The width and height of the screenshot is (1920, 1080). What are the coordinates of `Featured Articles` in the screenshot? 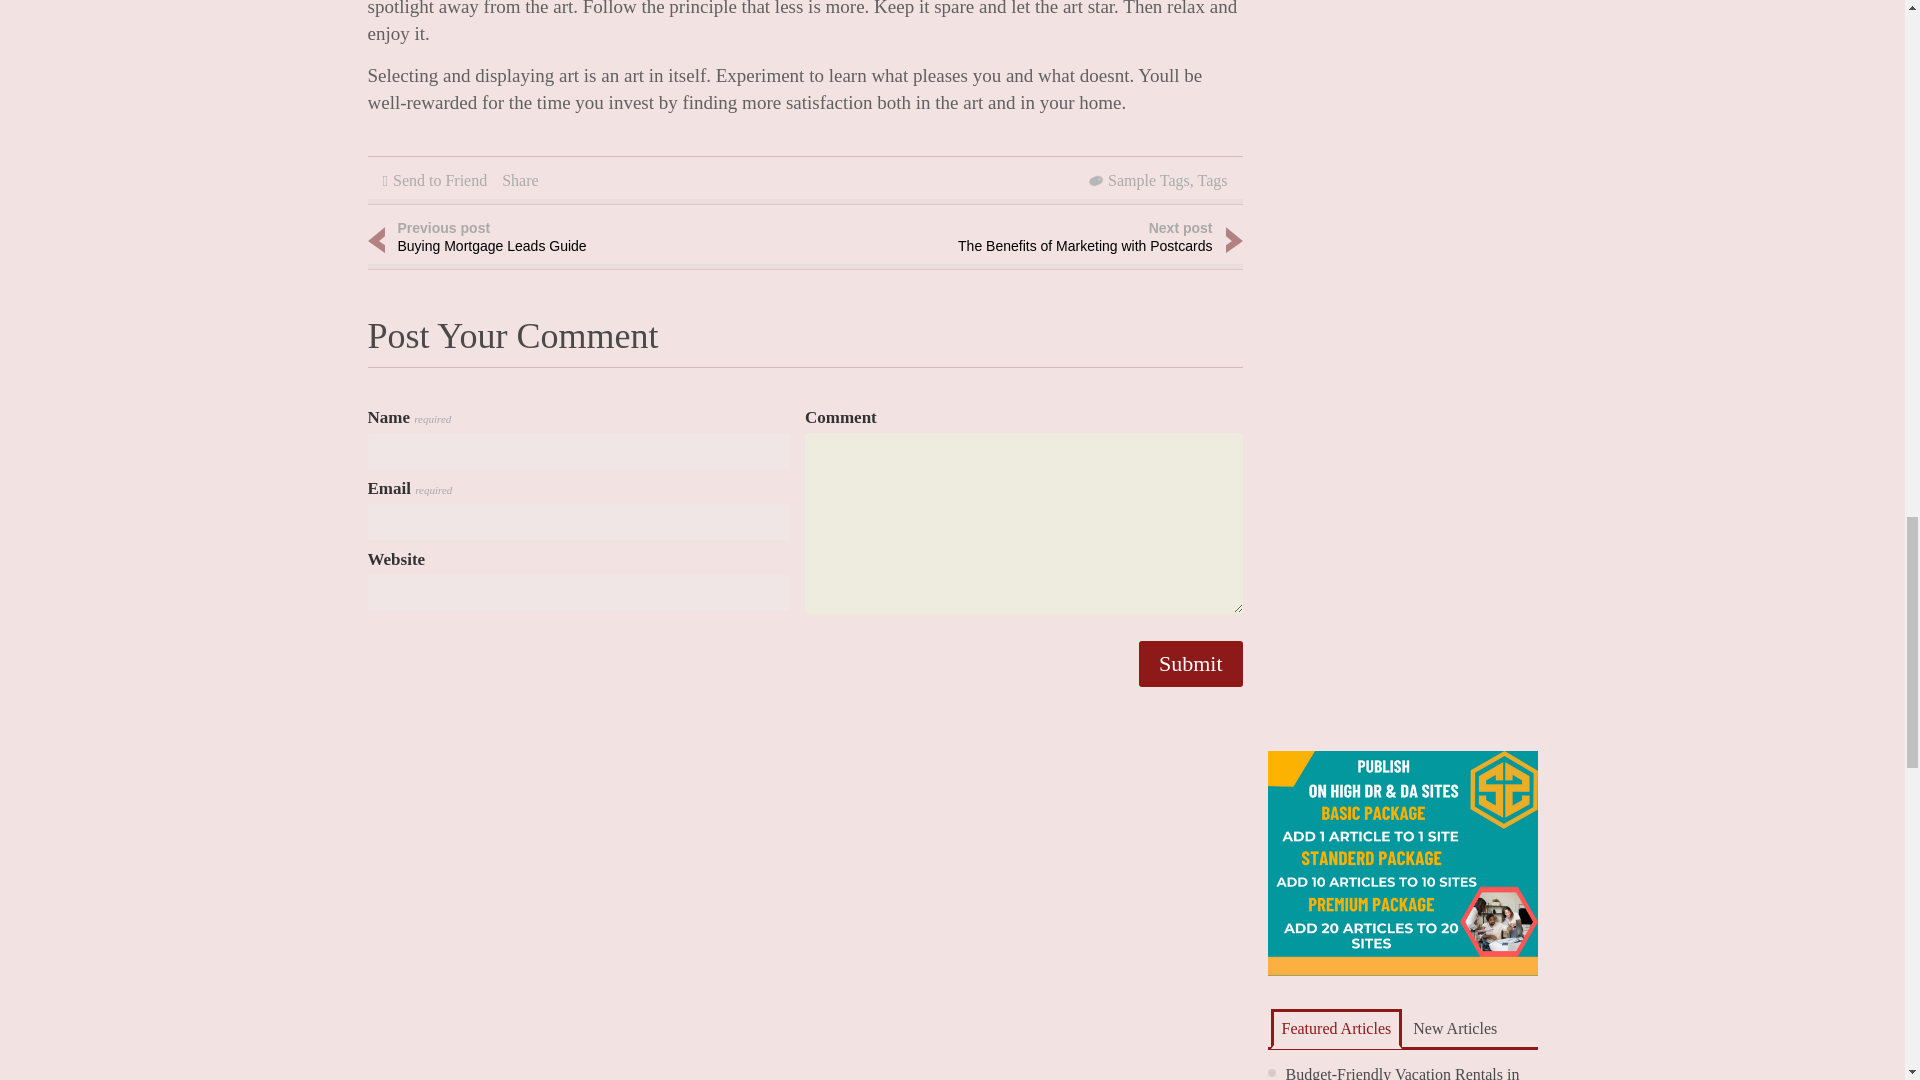 It's located at (1403, 1072).